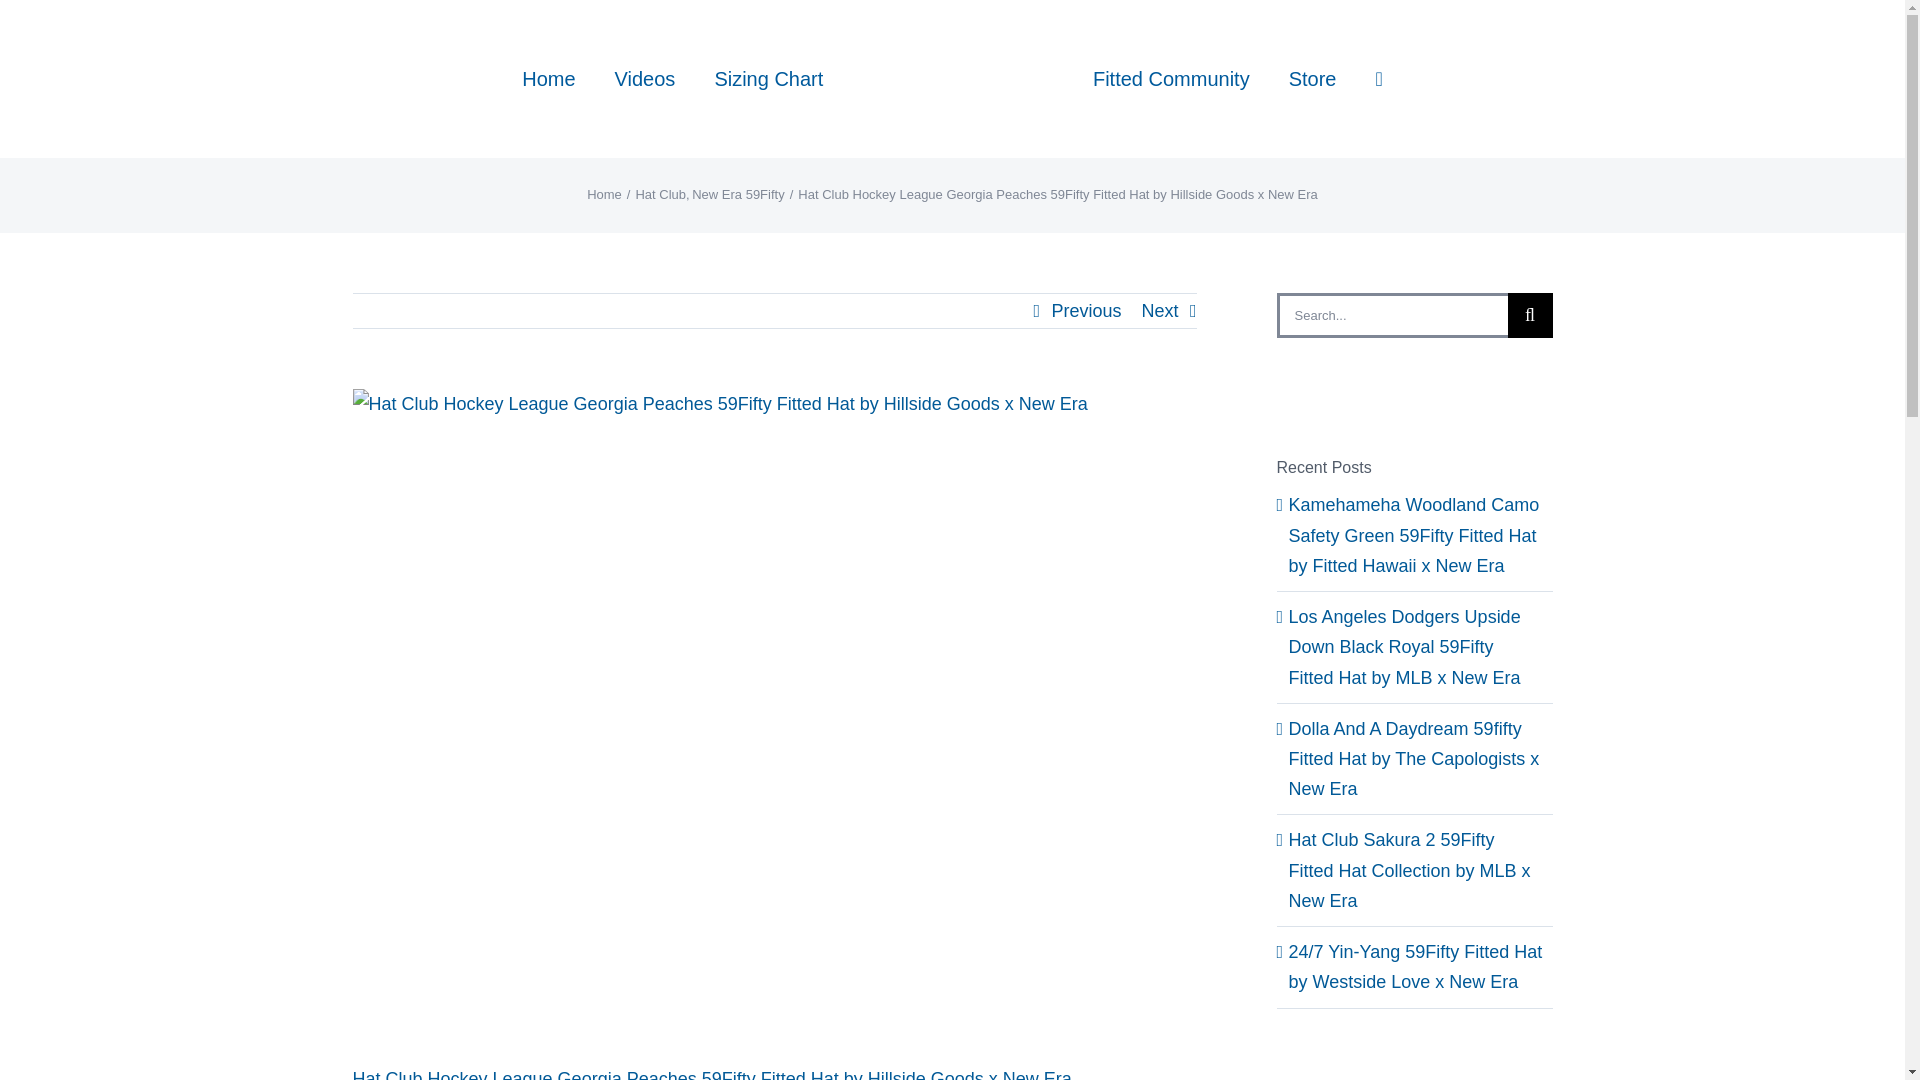 Image resolution: width=1920 pixels, height=1080 pixels. Describe the element at coordinates (604, 194) in the screenshot. I see `Home` at that location.